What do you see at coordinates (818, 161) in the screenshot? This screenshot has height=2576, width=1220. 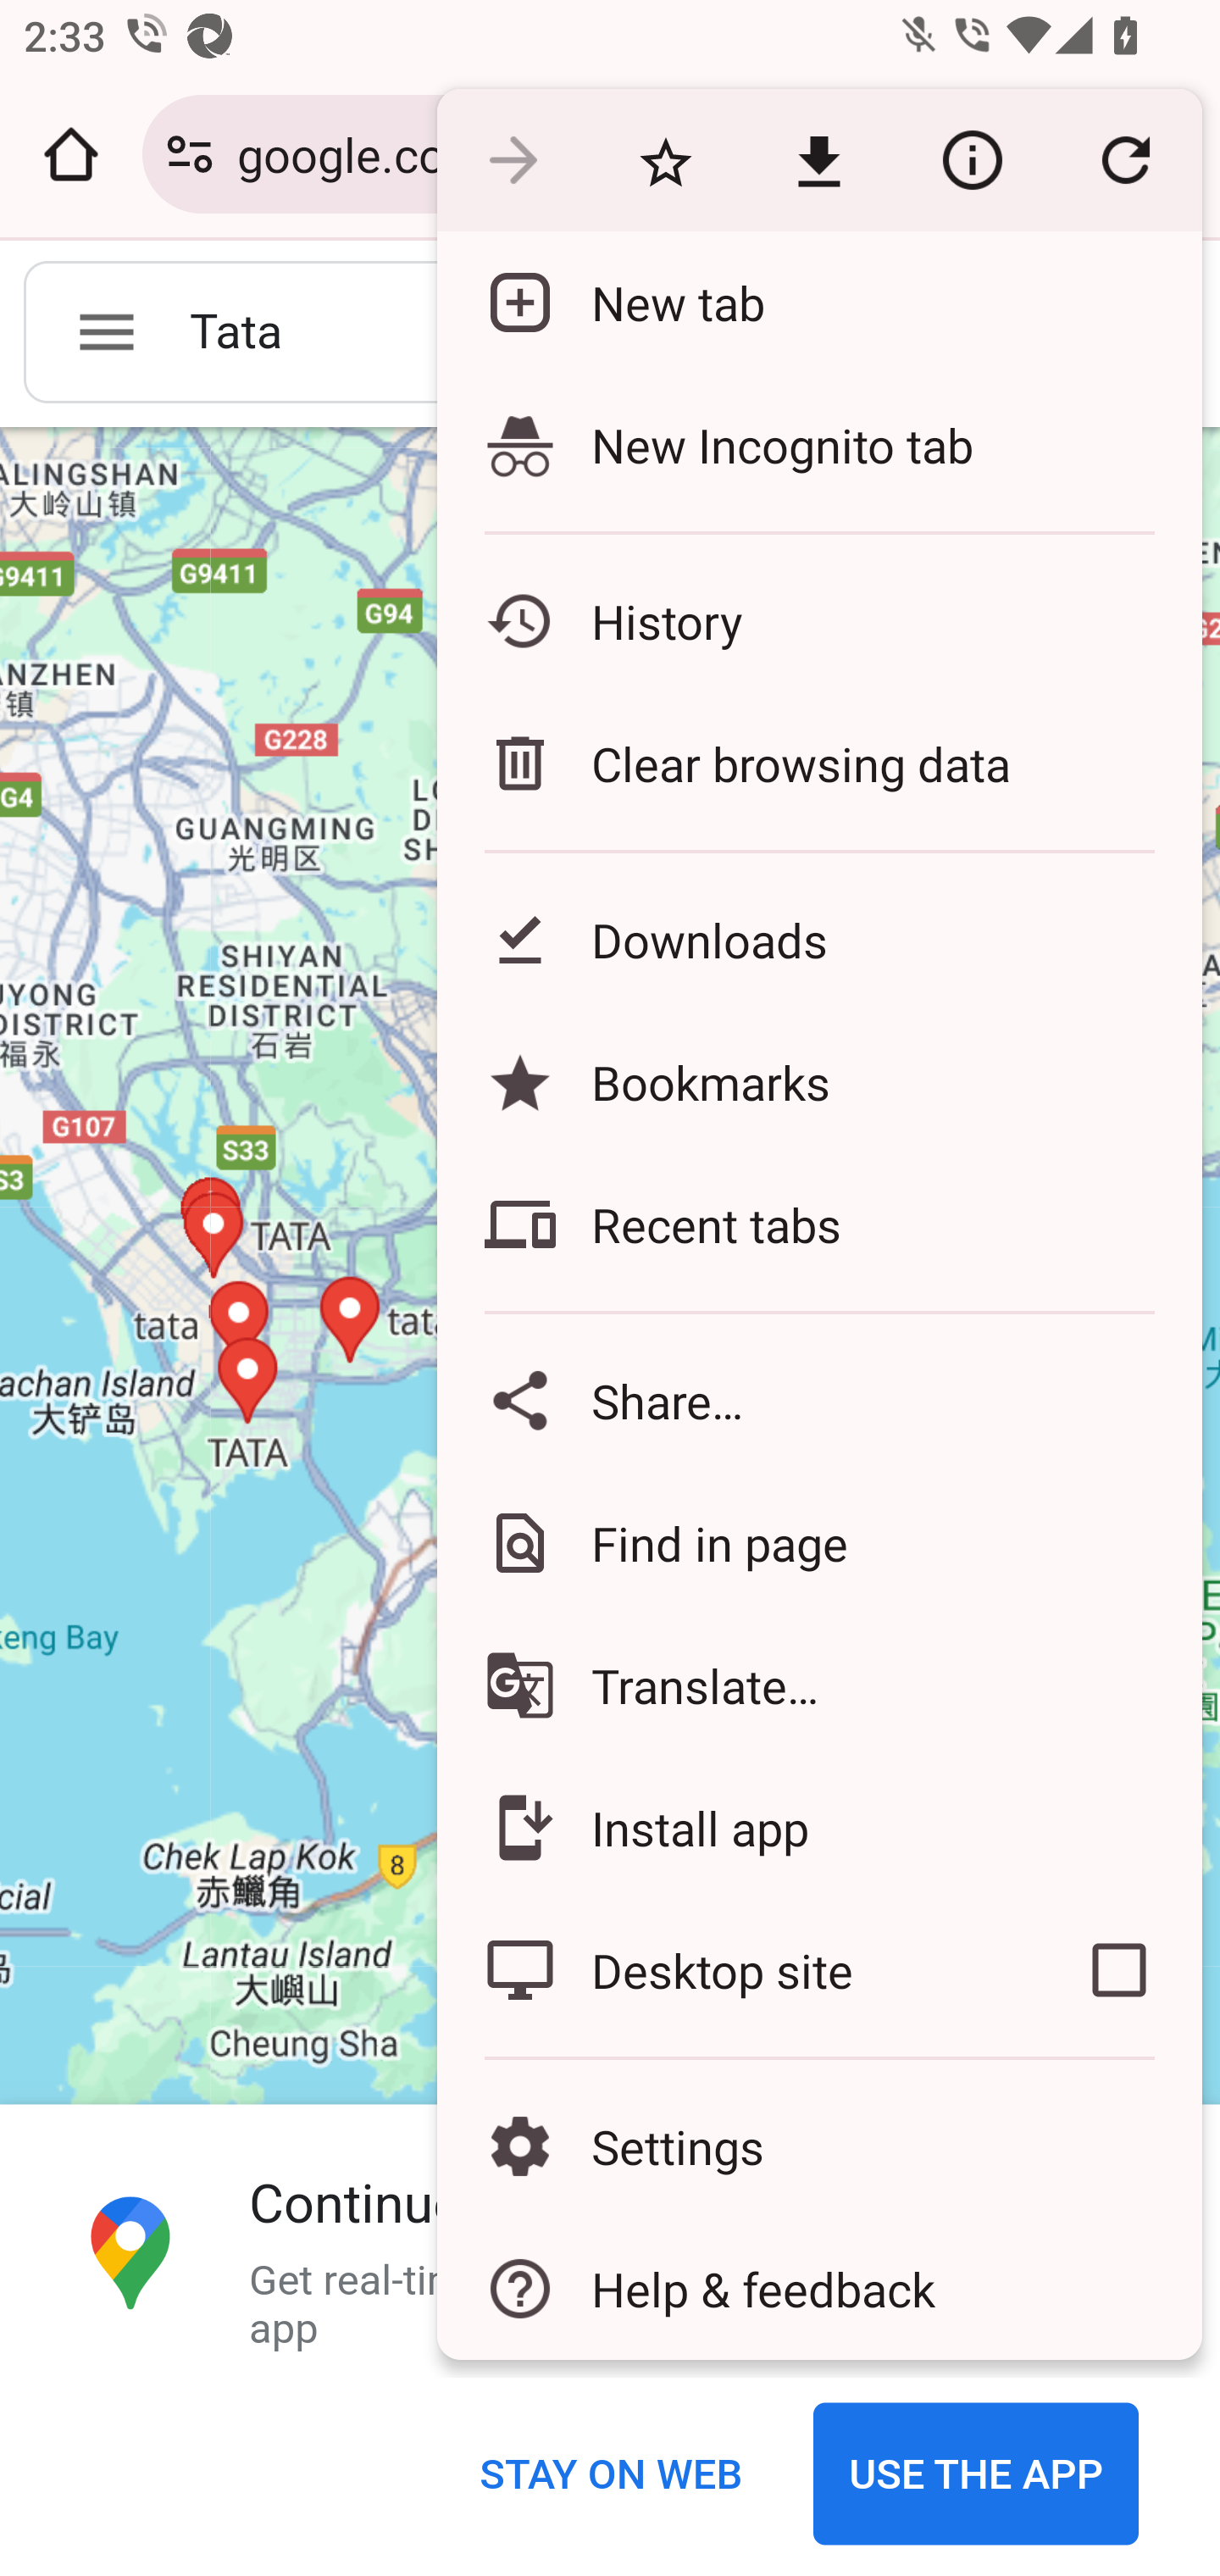 I see `Download` at bounding box center [818, 161].